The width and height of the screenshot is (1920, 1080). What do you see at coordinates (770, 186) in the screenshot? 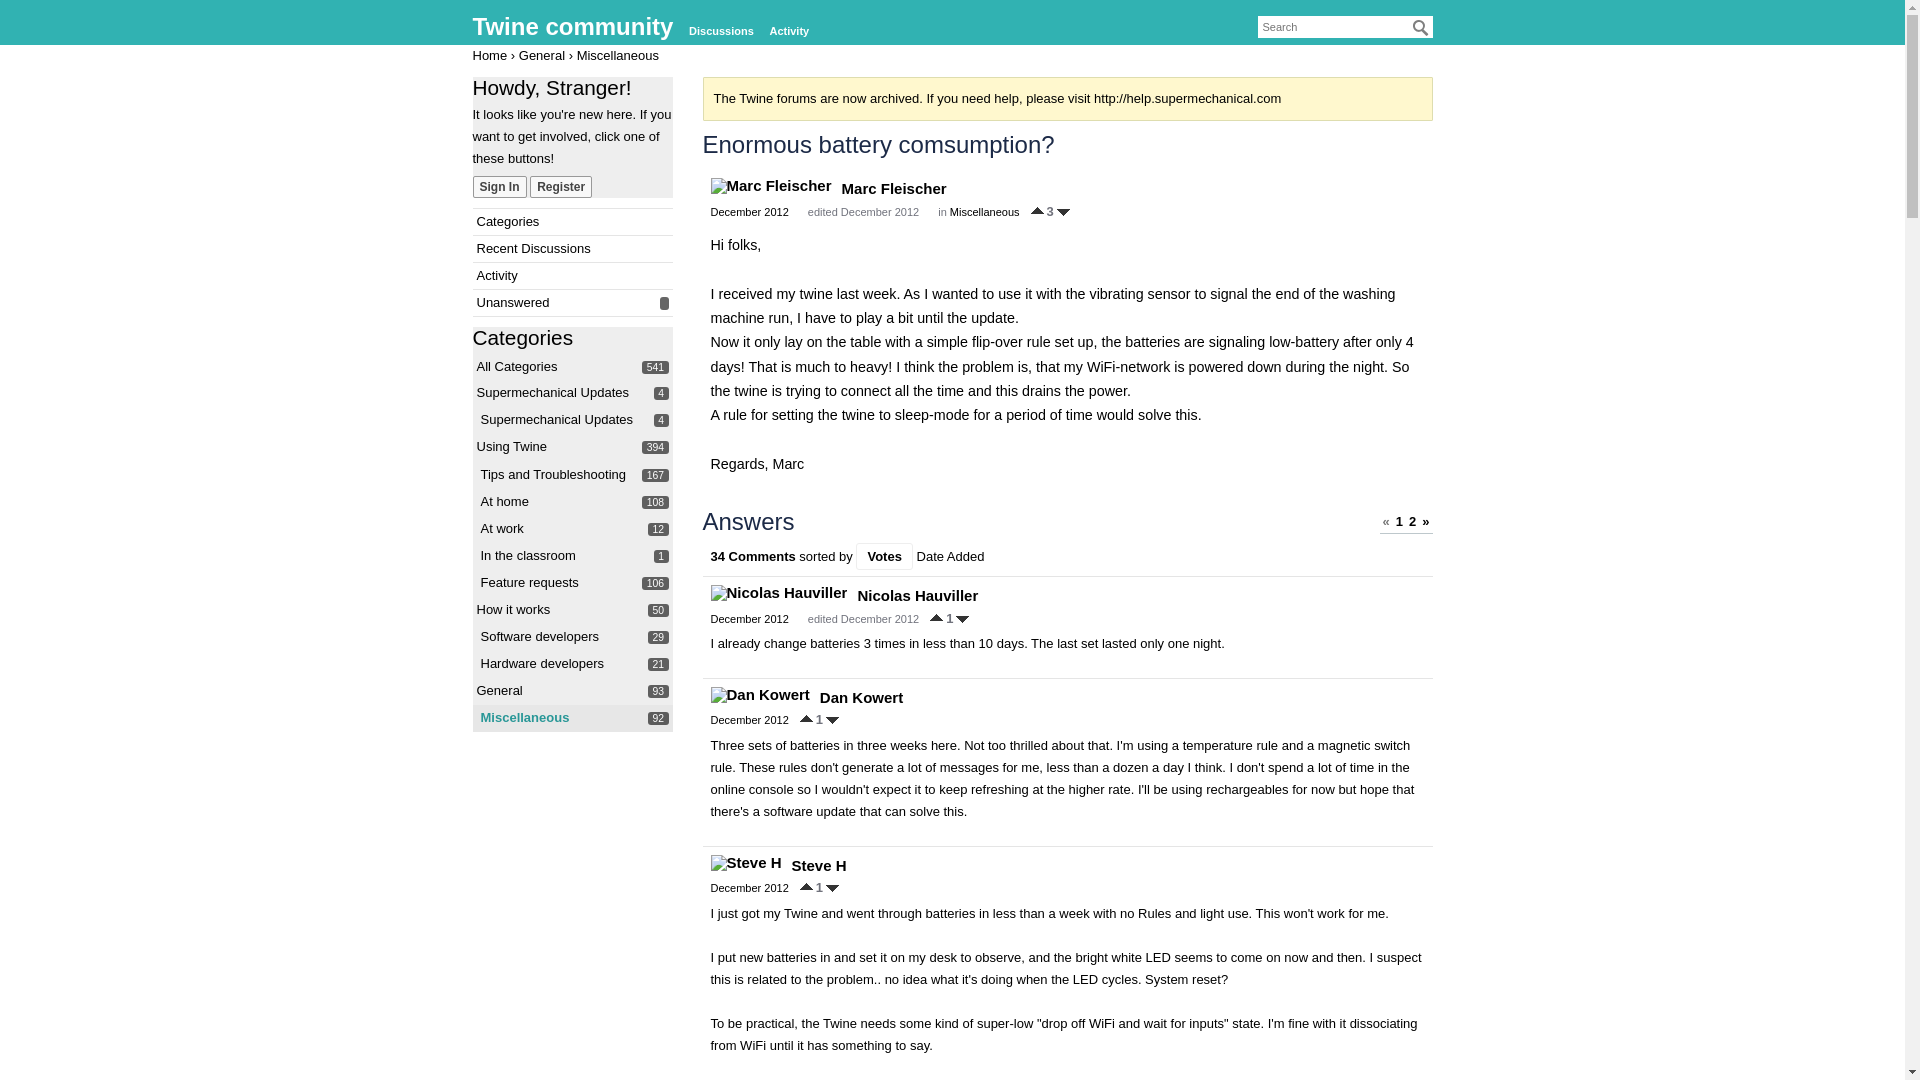
I see `December 13, 2012  1:50AM` at bounding box center [770, 186].